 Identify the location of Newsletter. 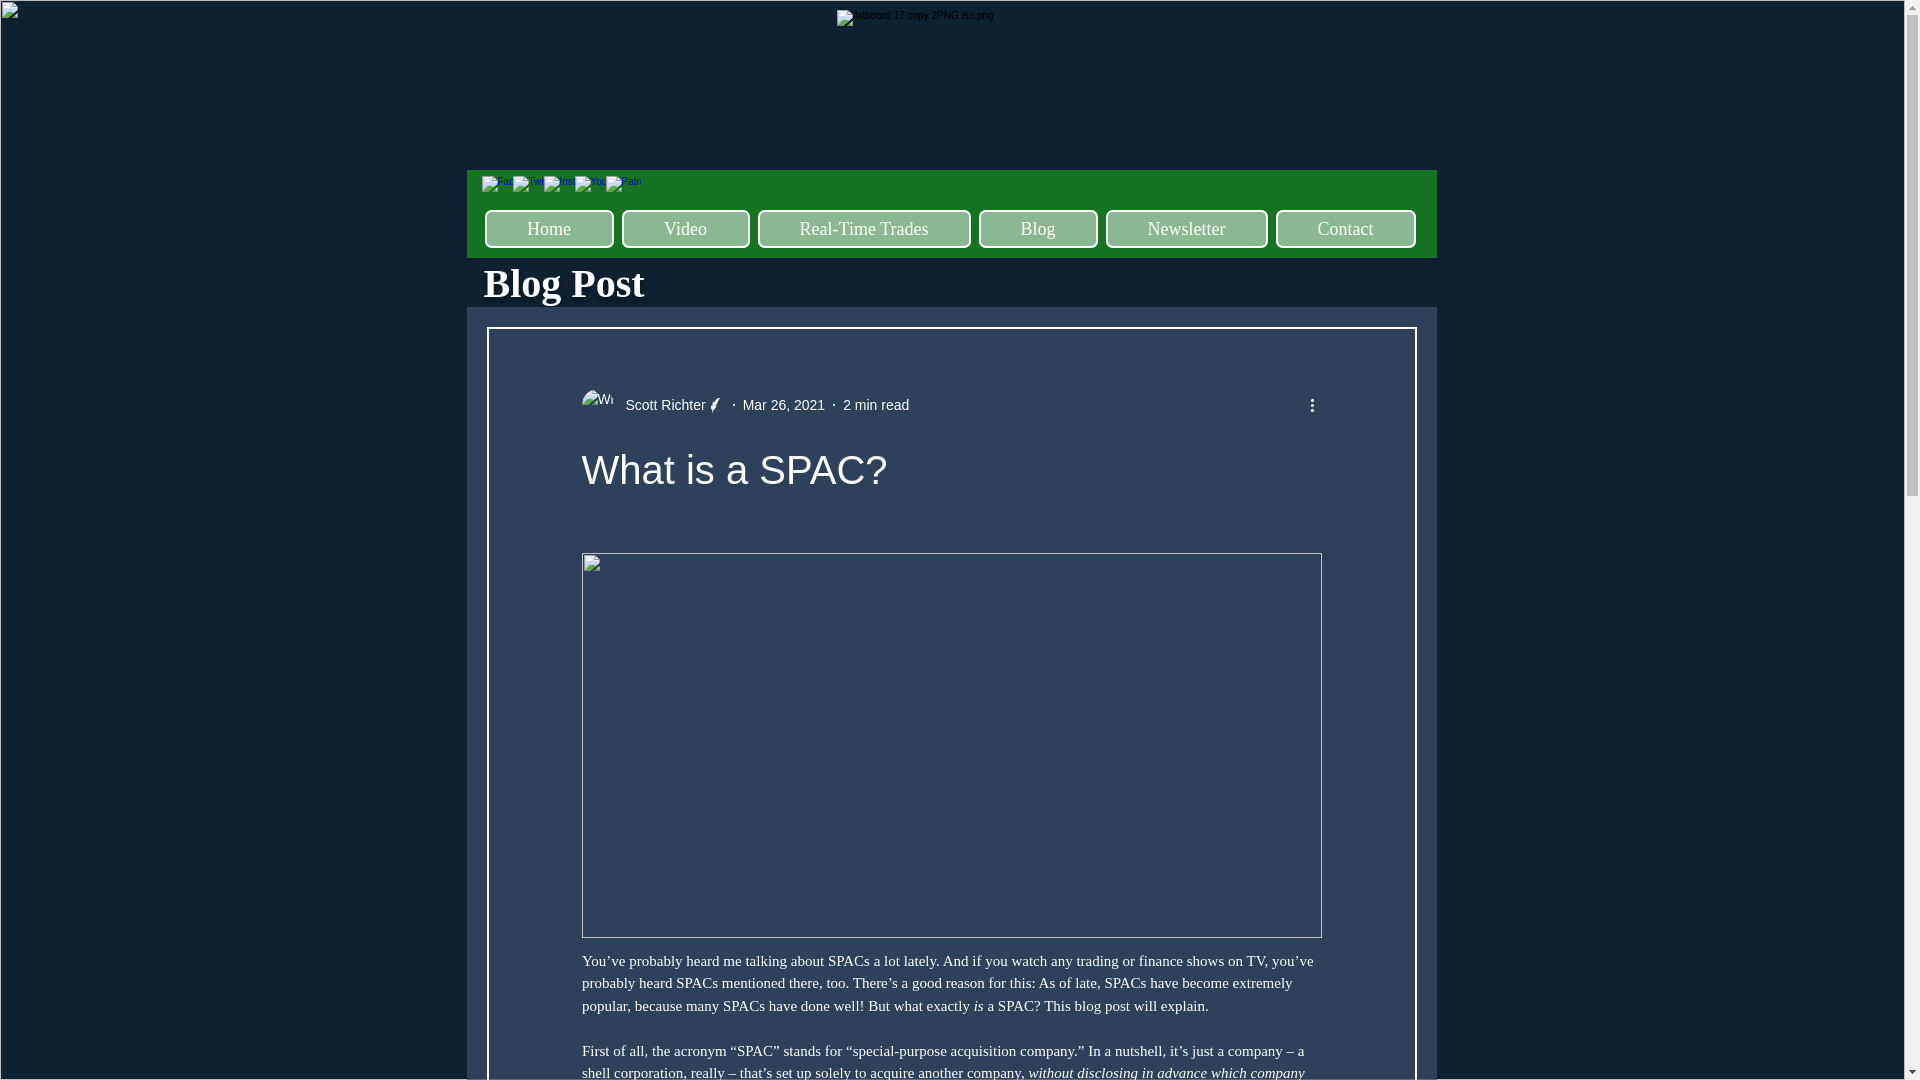
(1186, 228).